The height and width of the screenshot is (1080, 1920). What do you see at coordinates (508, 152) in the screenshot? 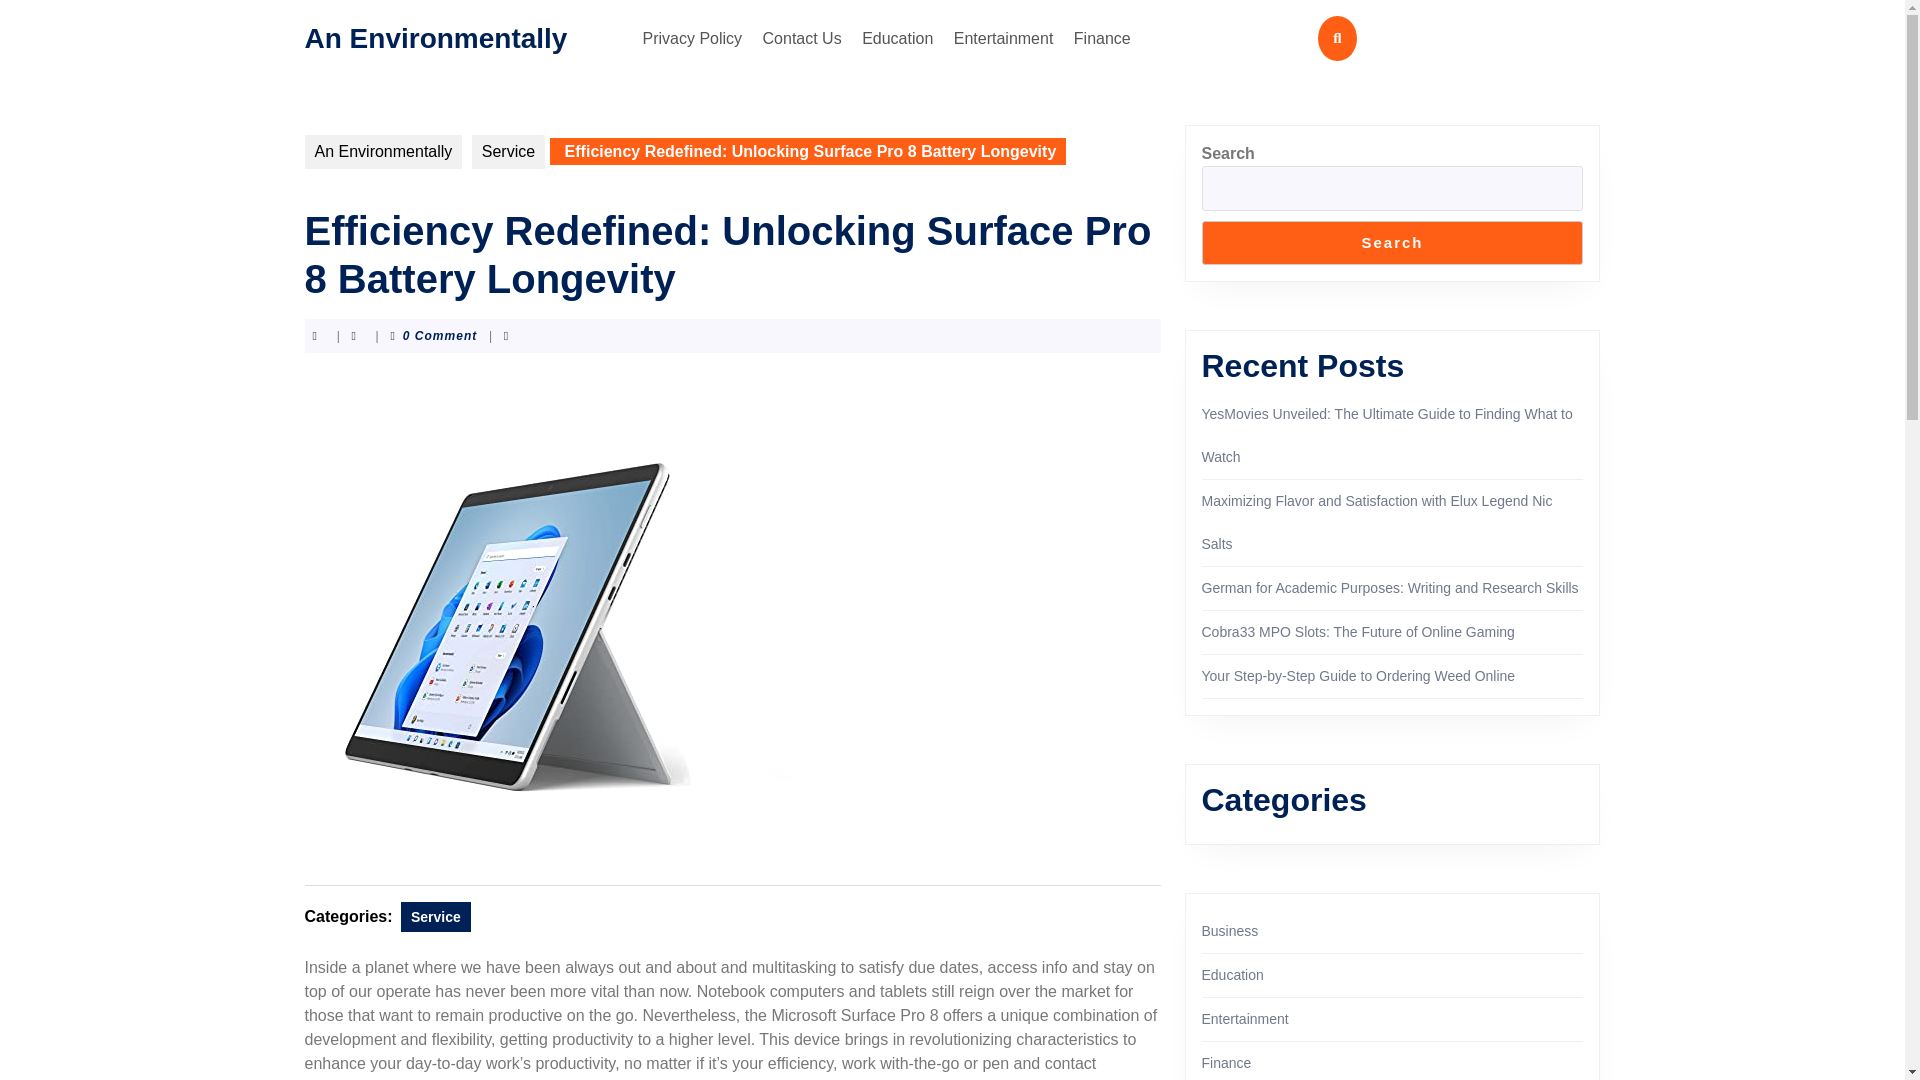
I see `Service` at bounding box center [508, 152].